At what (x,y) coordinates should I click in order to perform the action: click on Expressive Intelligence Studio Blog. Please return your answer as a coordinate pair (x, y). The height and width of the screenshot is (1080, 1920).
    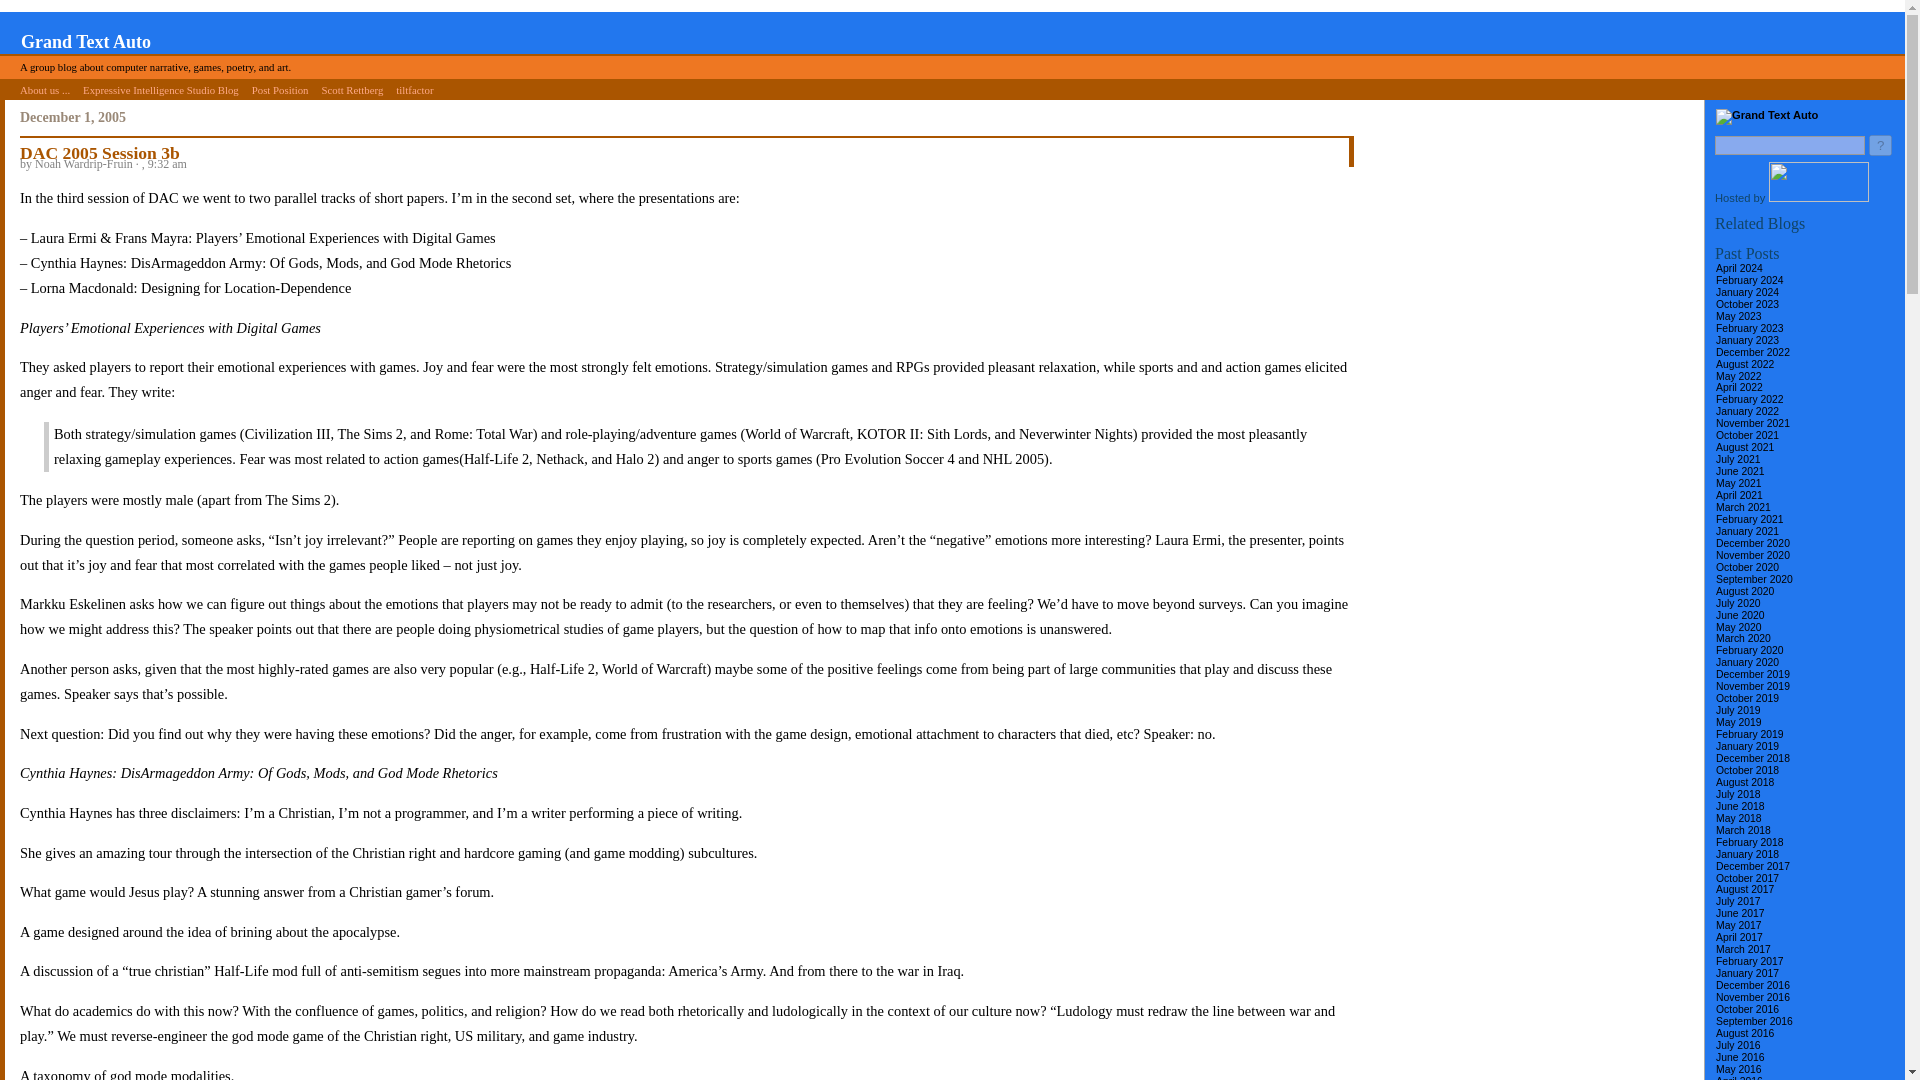
    Looking at the image, I should click on (160, 89).